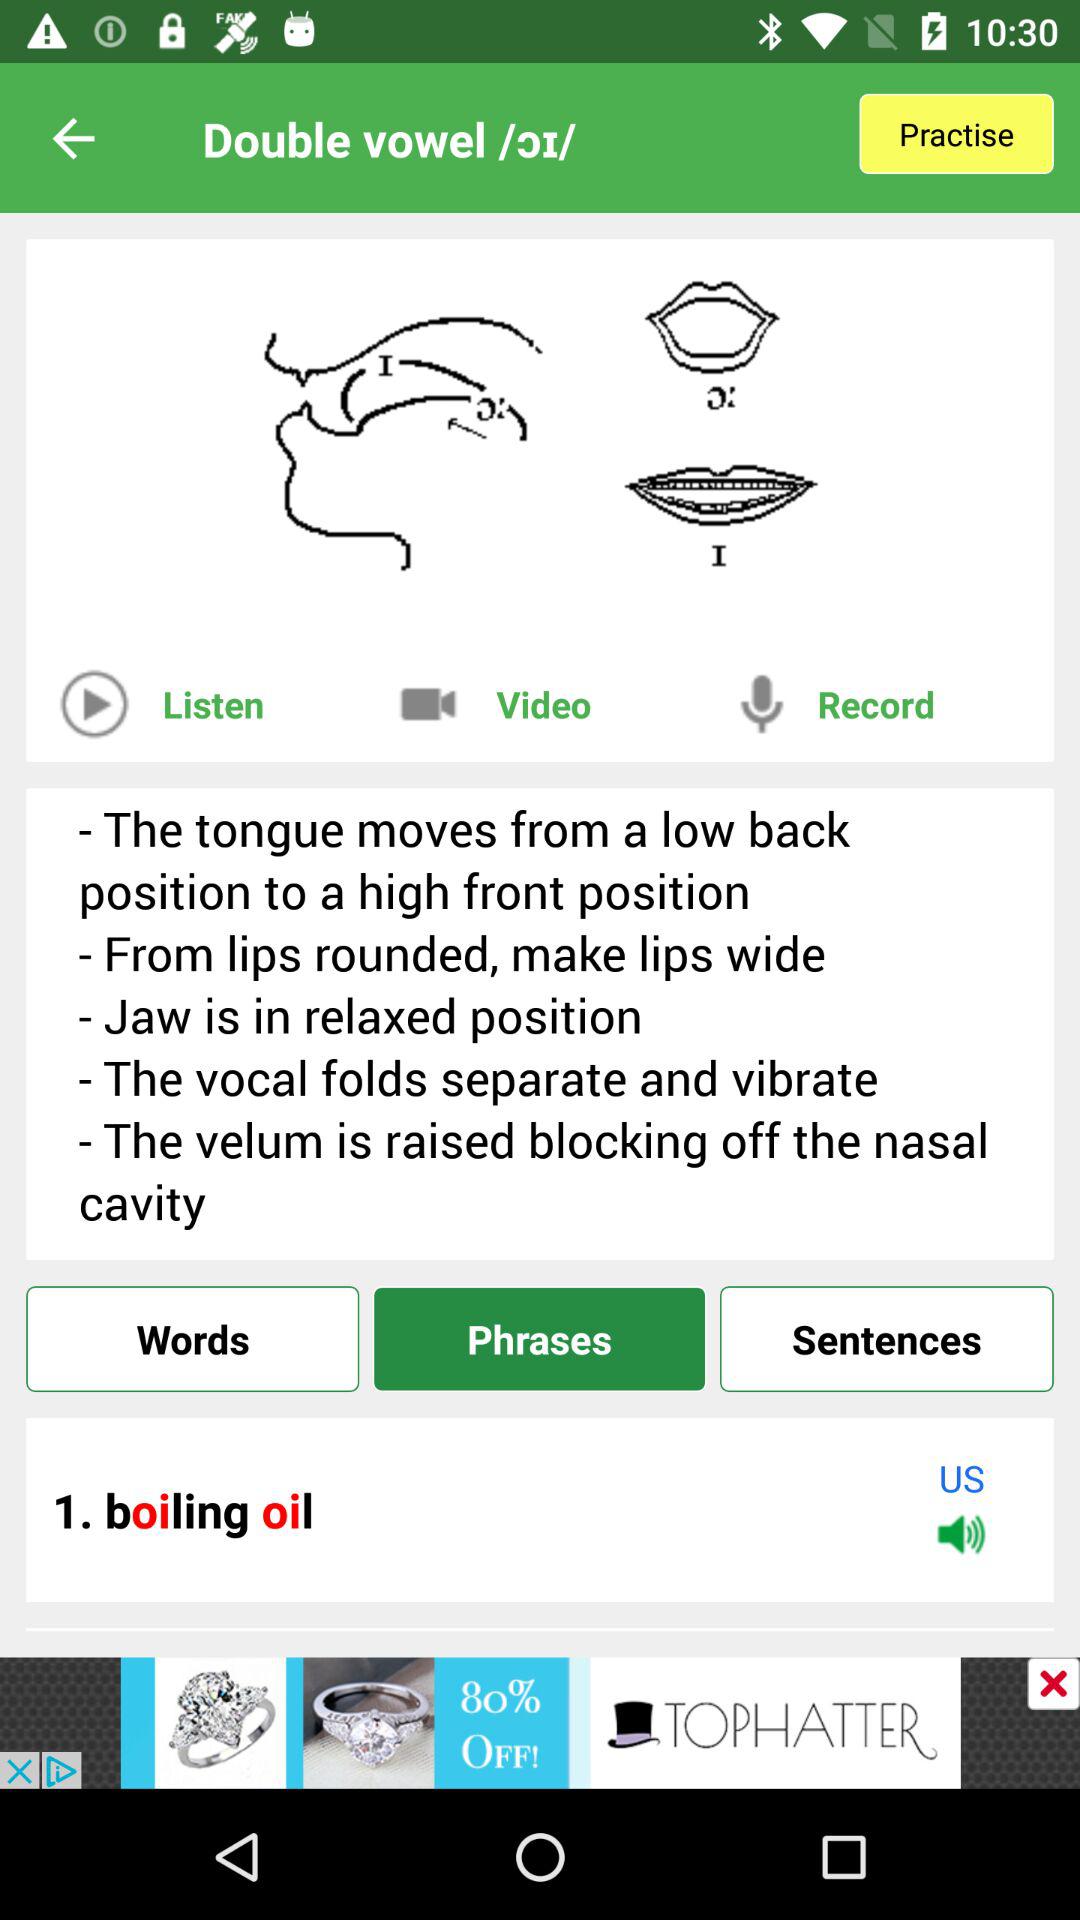 The width and height of the screenshot is (1080, 1920). What do you see at coordinates (1054, 1684) in the screenshot?
I see `close adsvertisment` at bounding box center [1054, 1684].